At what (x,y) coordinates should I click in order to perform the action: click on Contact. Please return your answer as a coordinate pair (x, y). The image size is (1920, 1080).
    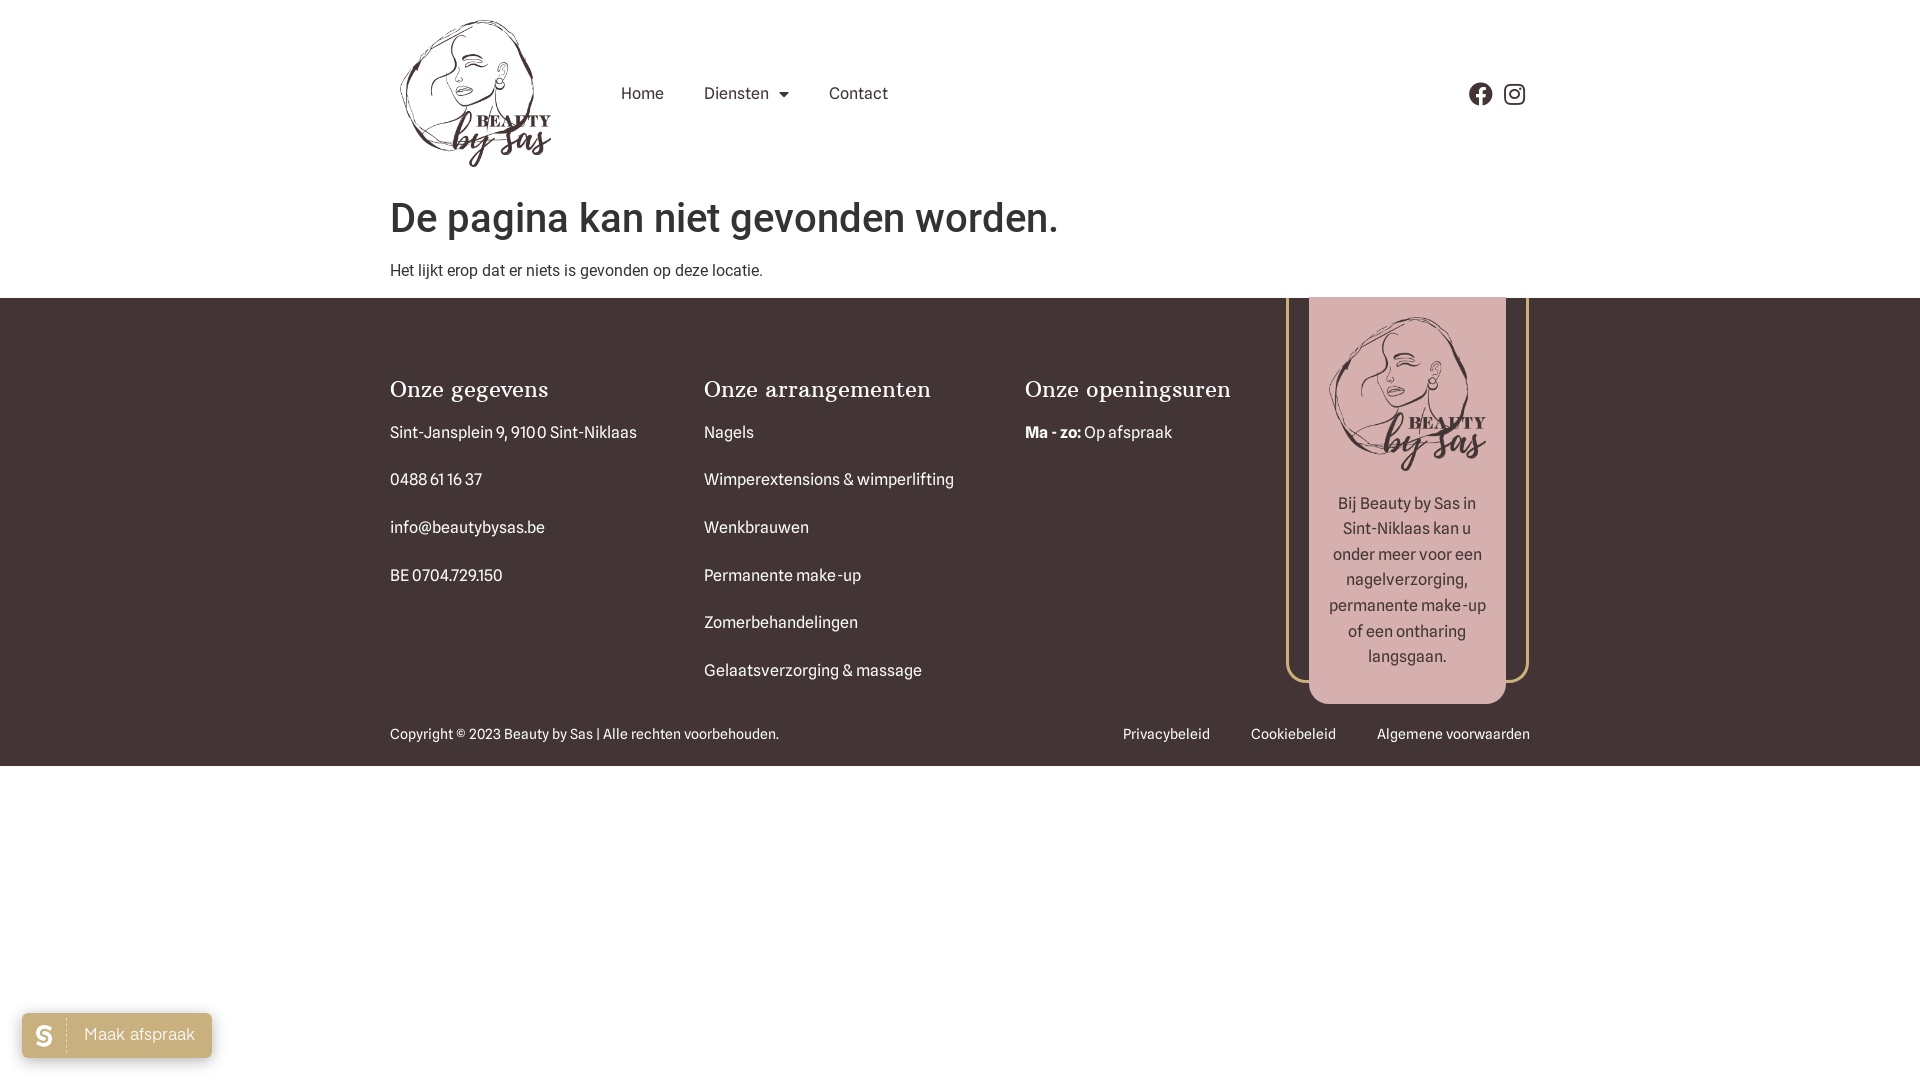
    Looking at the image, I should click on (858, 94).